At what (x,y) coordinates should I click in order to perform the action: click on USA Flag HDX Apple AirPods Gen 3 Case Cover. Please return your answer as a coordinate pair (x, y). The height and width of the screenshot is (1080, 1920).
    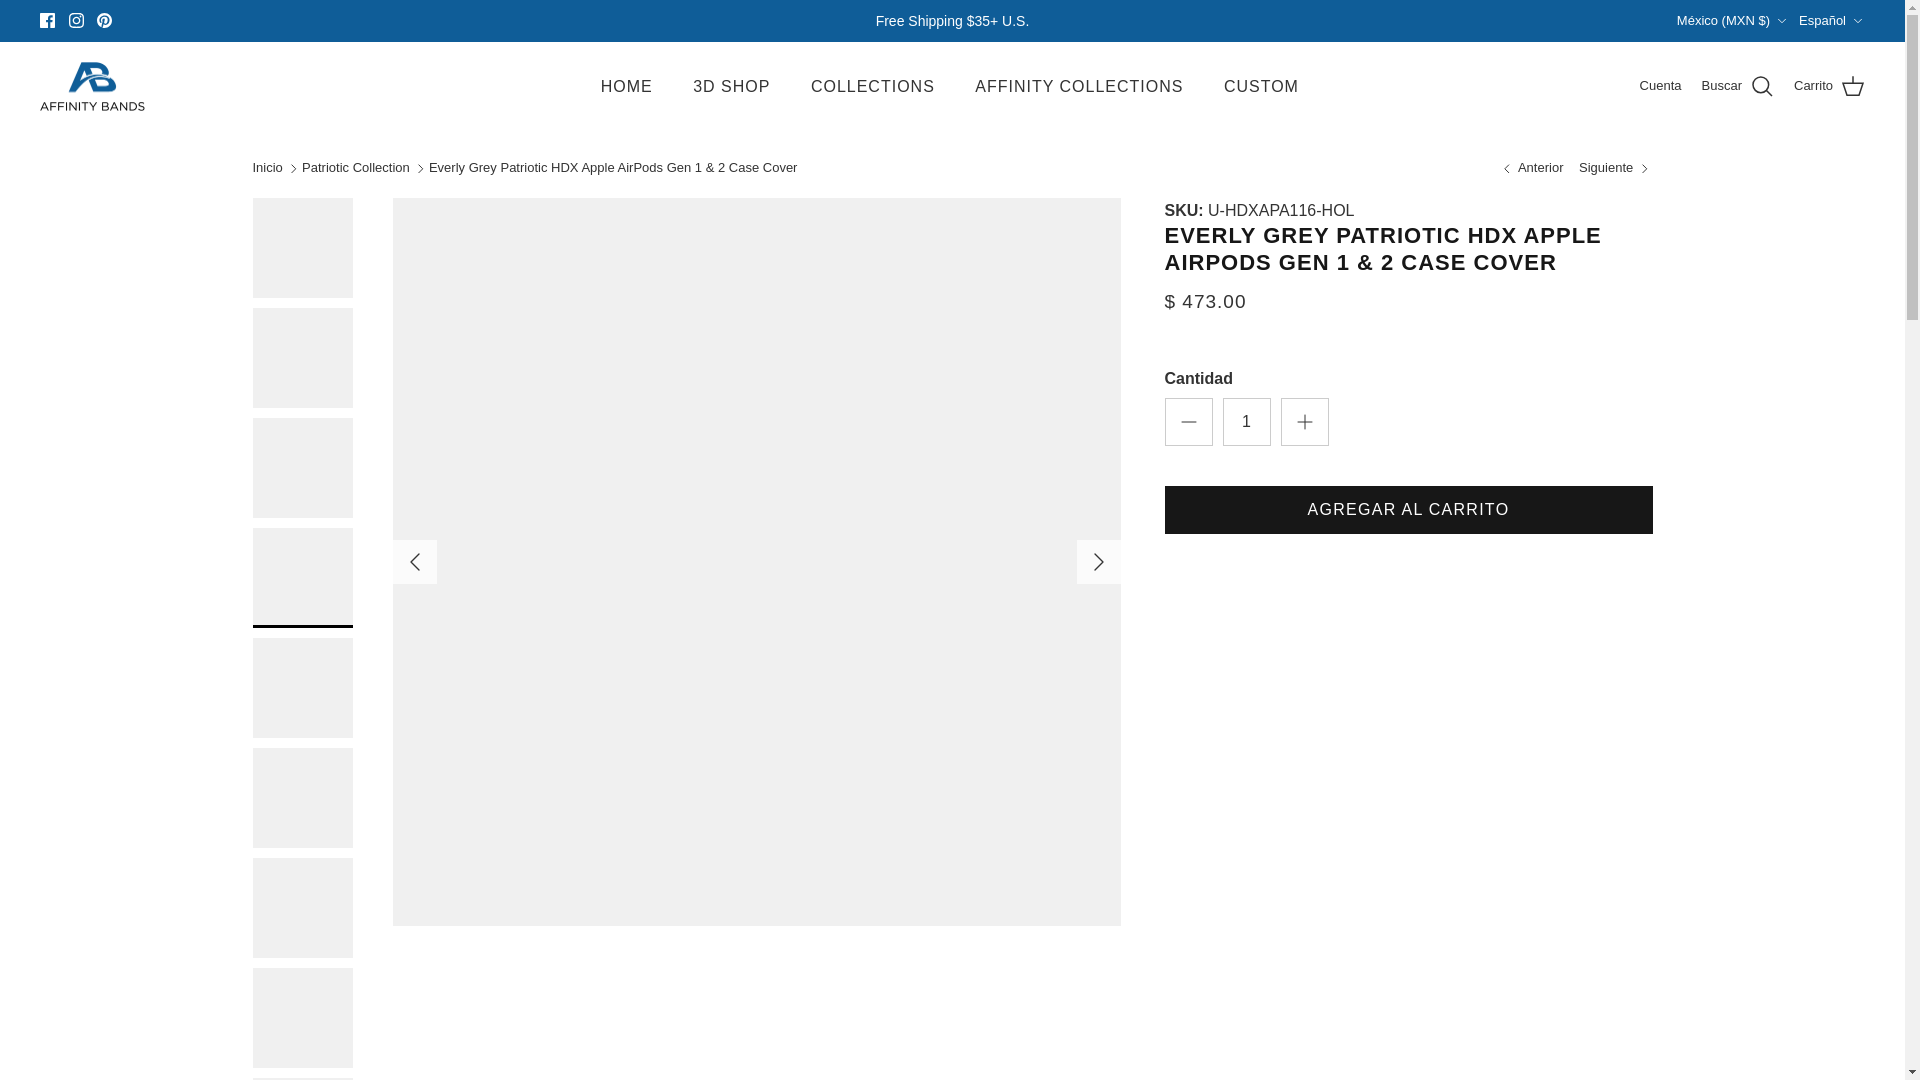
    Looking at the image, I should click on (1532, 168).